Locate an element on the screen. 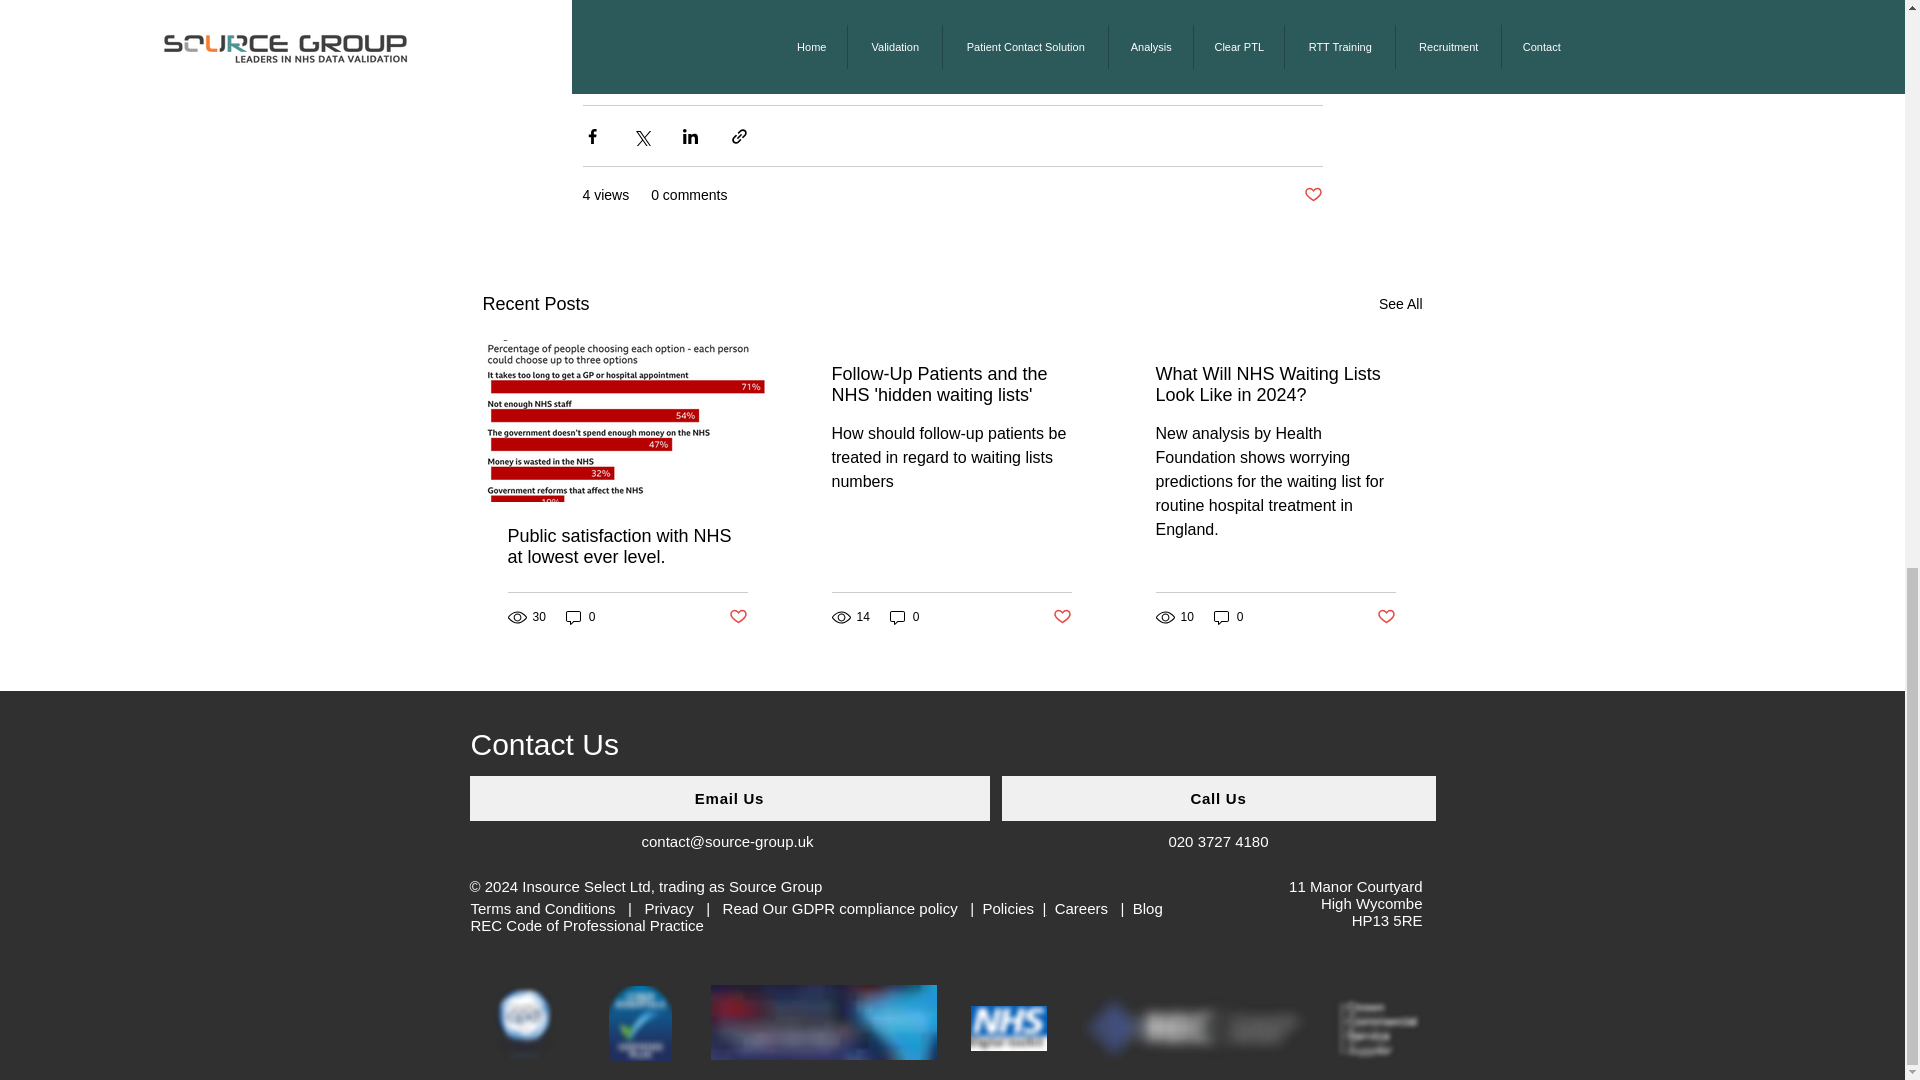 The height and width of the screenshot is (1080, 1920). Follow-Up Patients and the NHS 'hidden waiting lists' is located at coordinates (951, 384).